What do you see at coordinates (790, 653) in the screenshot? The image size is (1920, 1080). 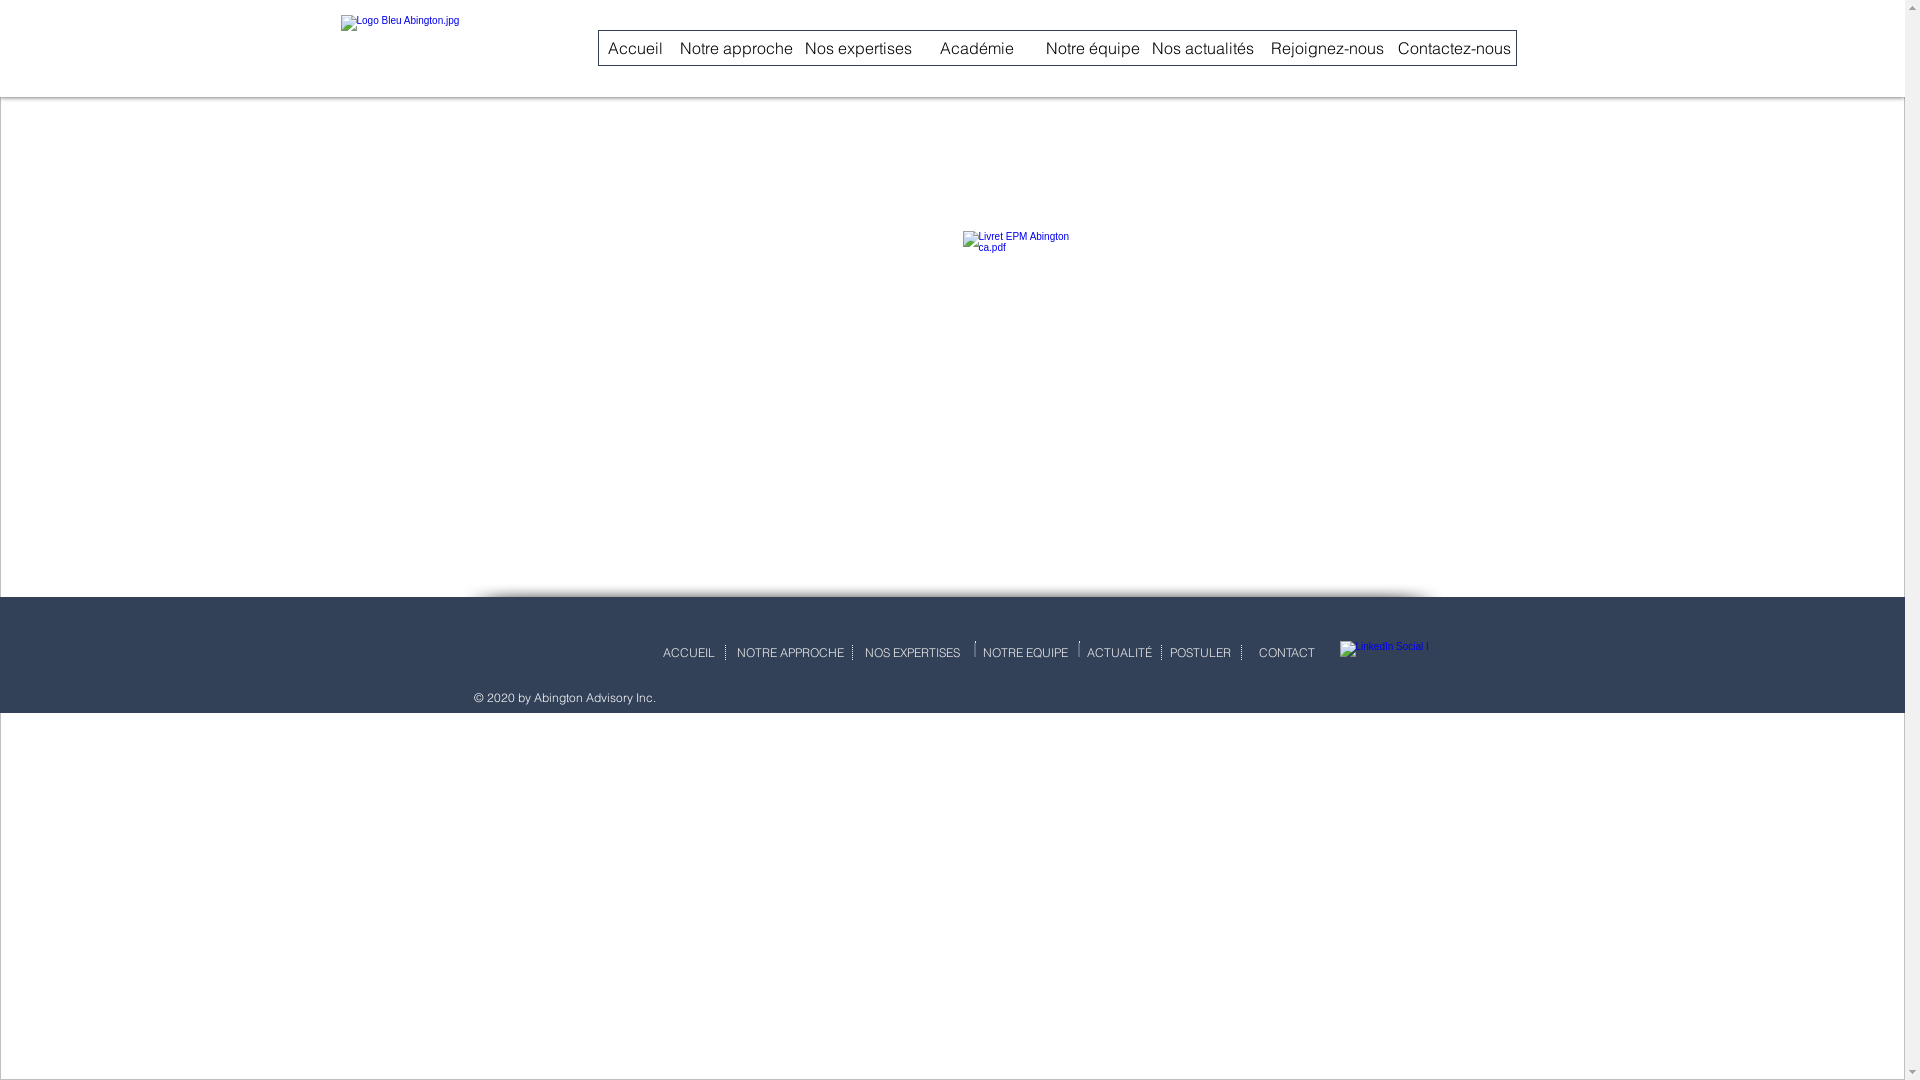 I see `NOTRE APPROCHE` at bounding box center [790, 653].